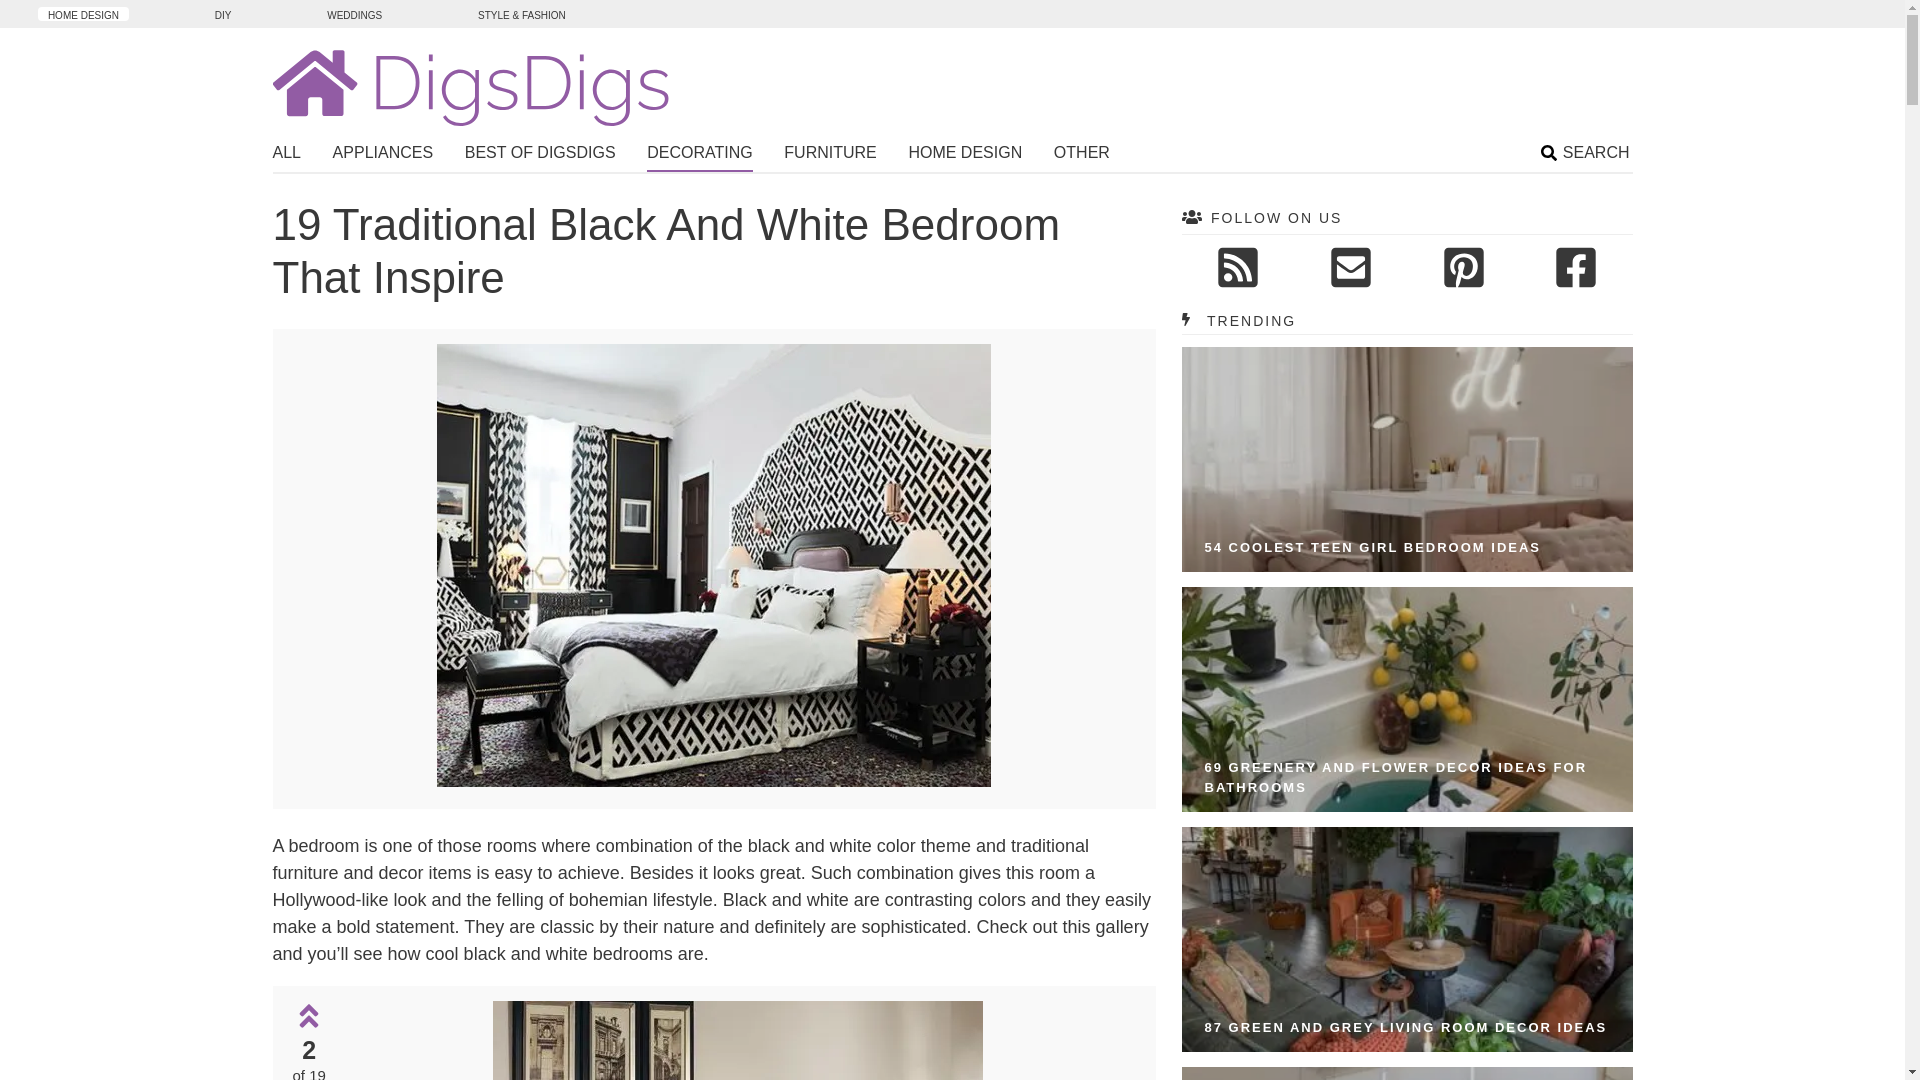  Describe the element at coordinates (286, 155) in the screenshot. I see `ALL` at that location.